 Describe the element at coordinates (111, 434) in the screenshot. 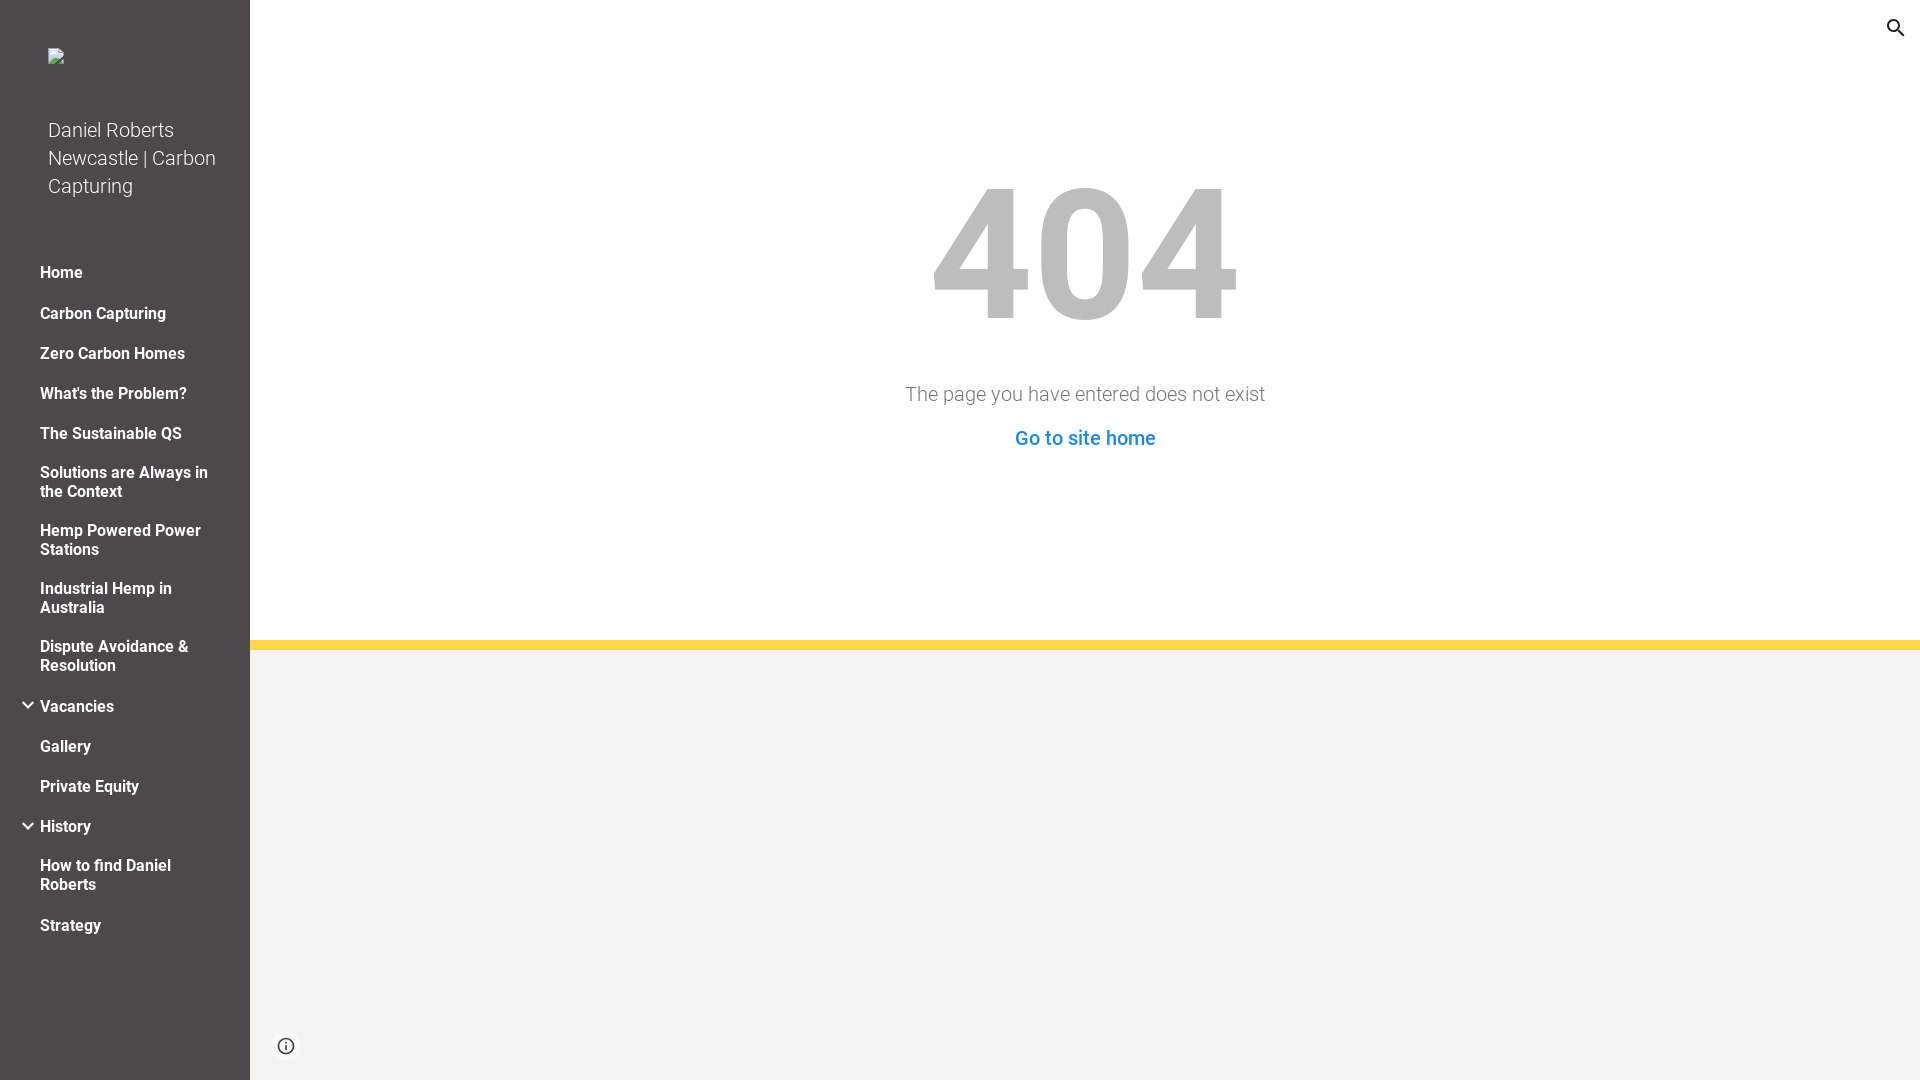

I see `The Sustainable QS` at that location.